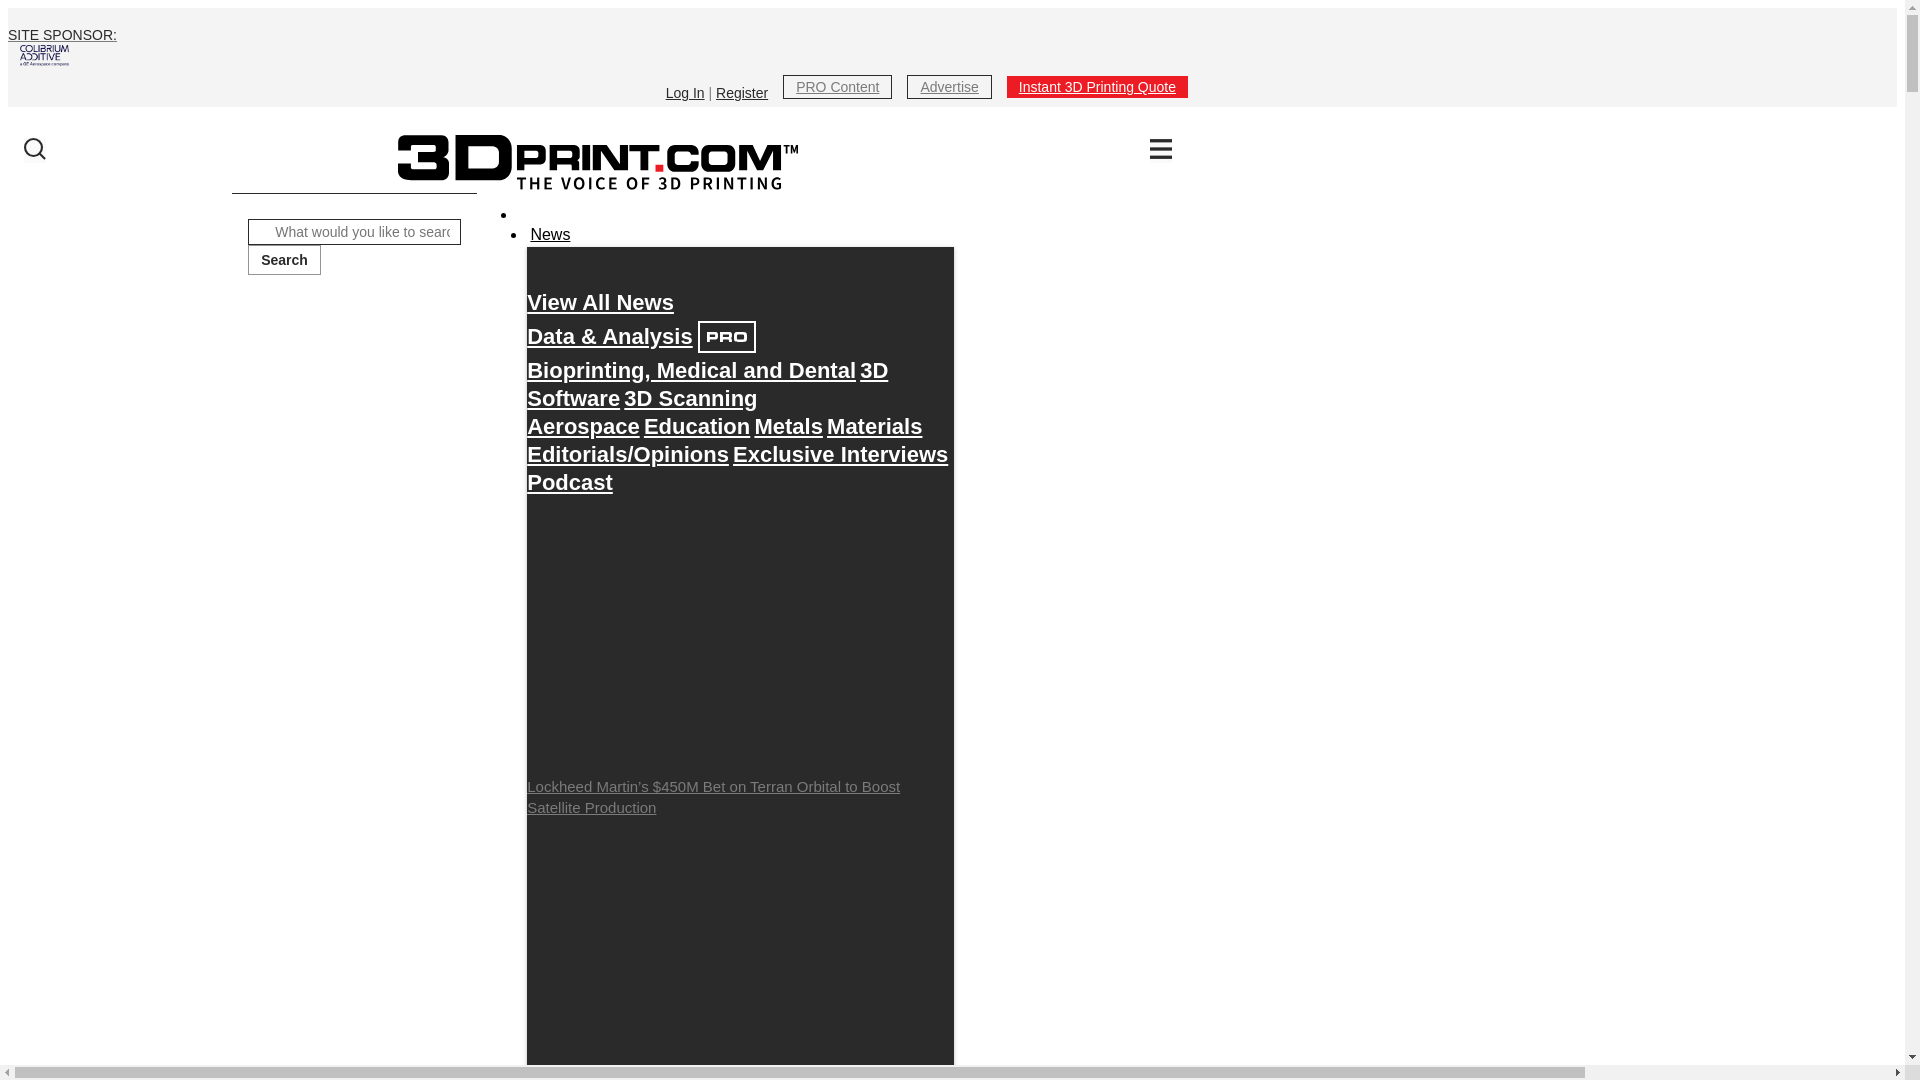 The height and width of the screenshot is (1080, 1920). I want to click on News, so click(549, 235).